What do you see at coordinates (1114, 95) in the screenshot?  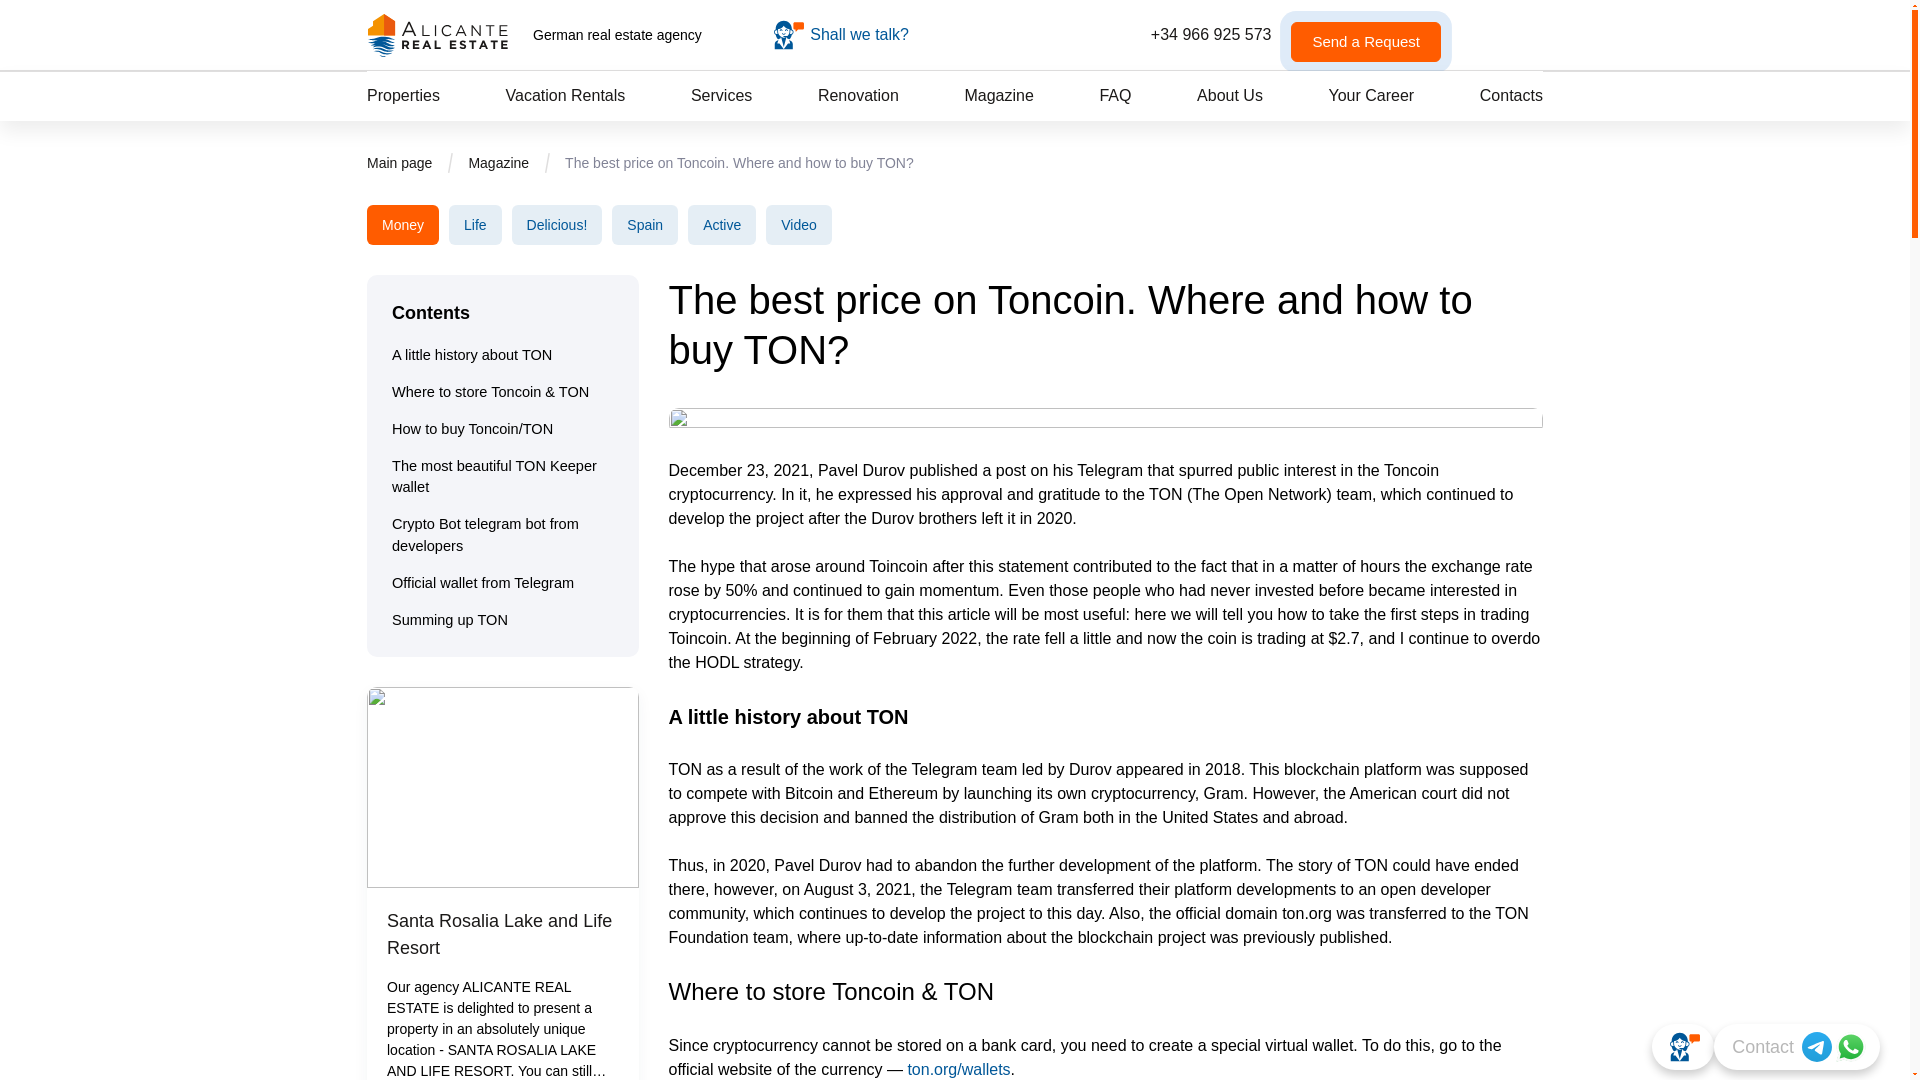 I see `FAQ` at bounding box center [1114, 95].